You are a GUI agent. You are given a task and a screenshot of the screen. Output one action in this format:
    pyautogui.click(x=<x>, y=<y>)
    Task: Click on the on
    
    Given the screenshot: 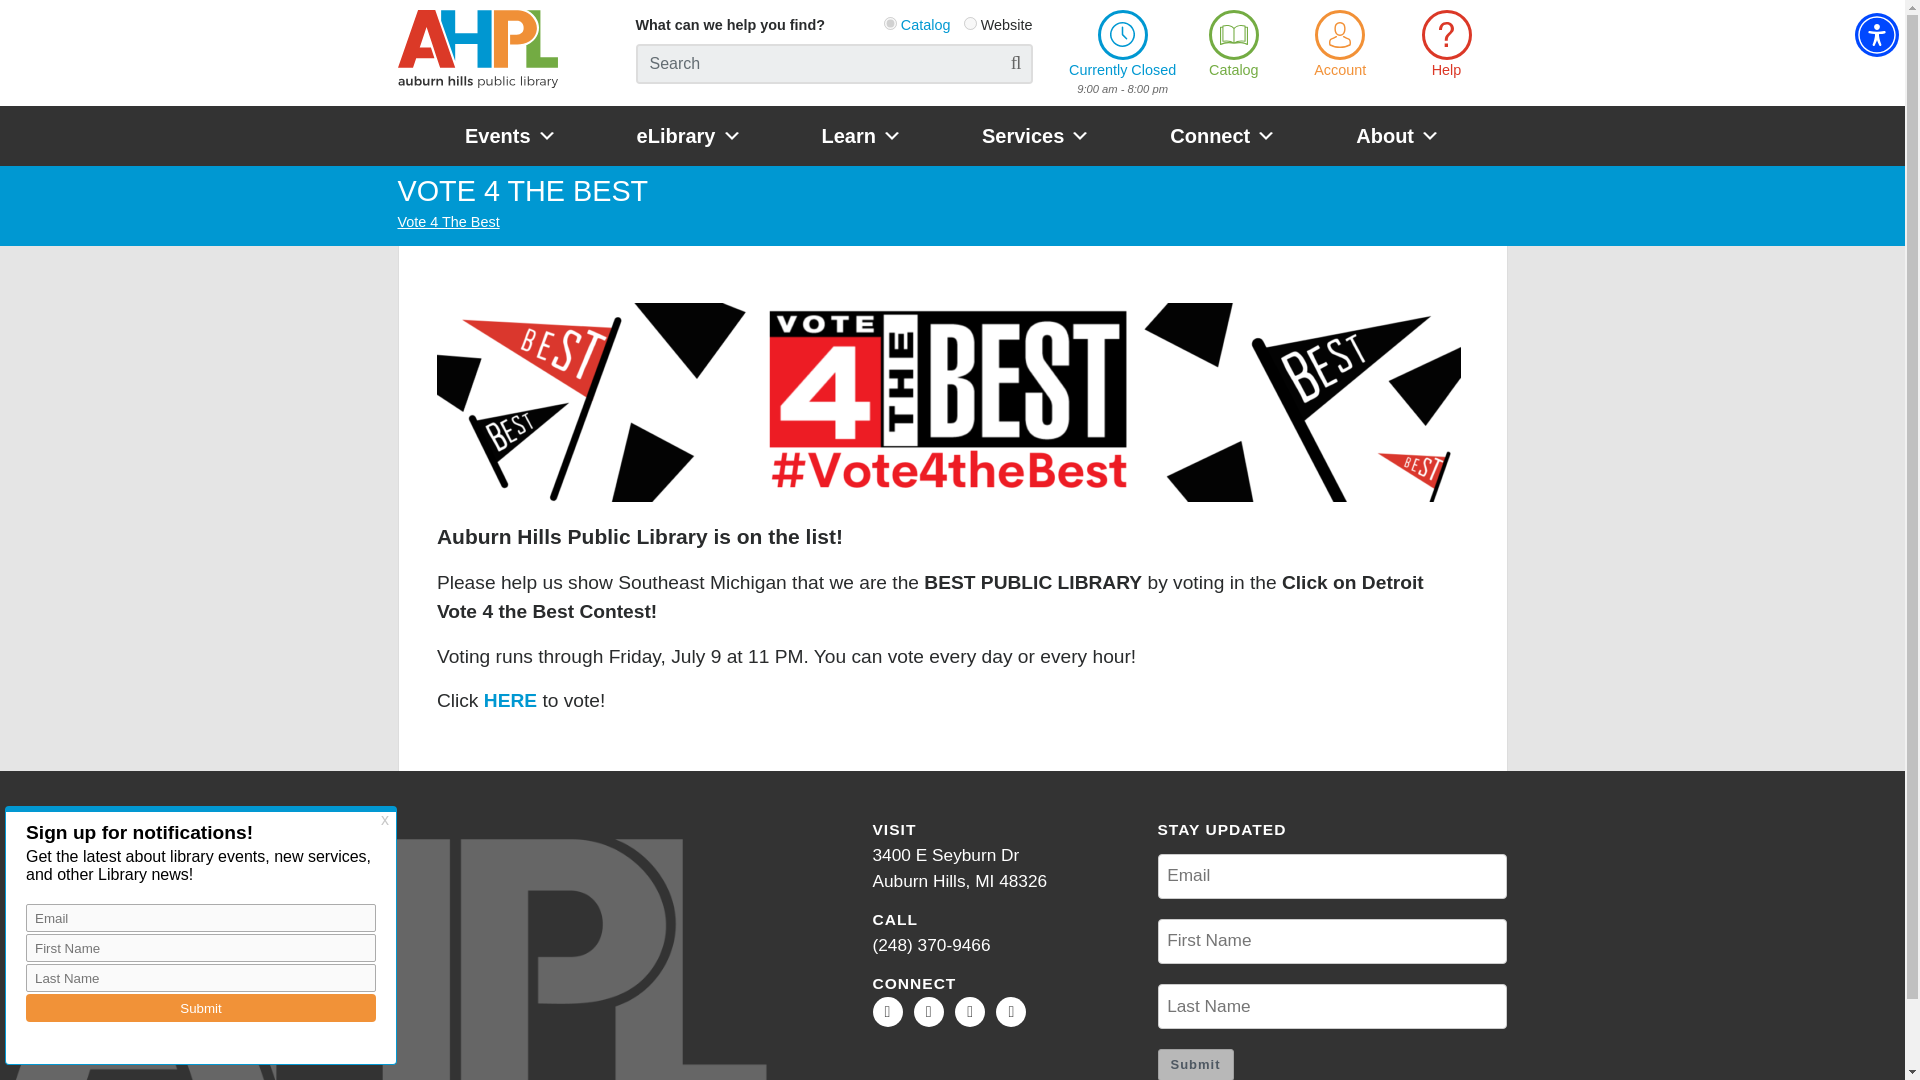 What is the action you would take?
    pyautogui.click(x=1876, y=34)
    